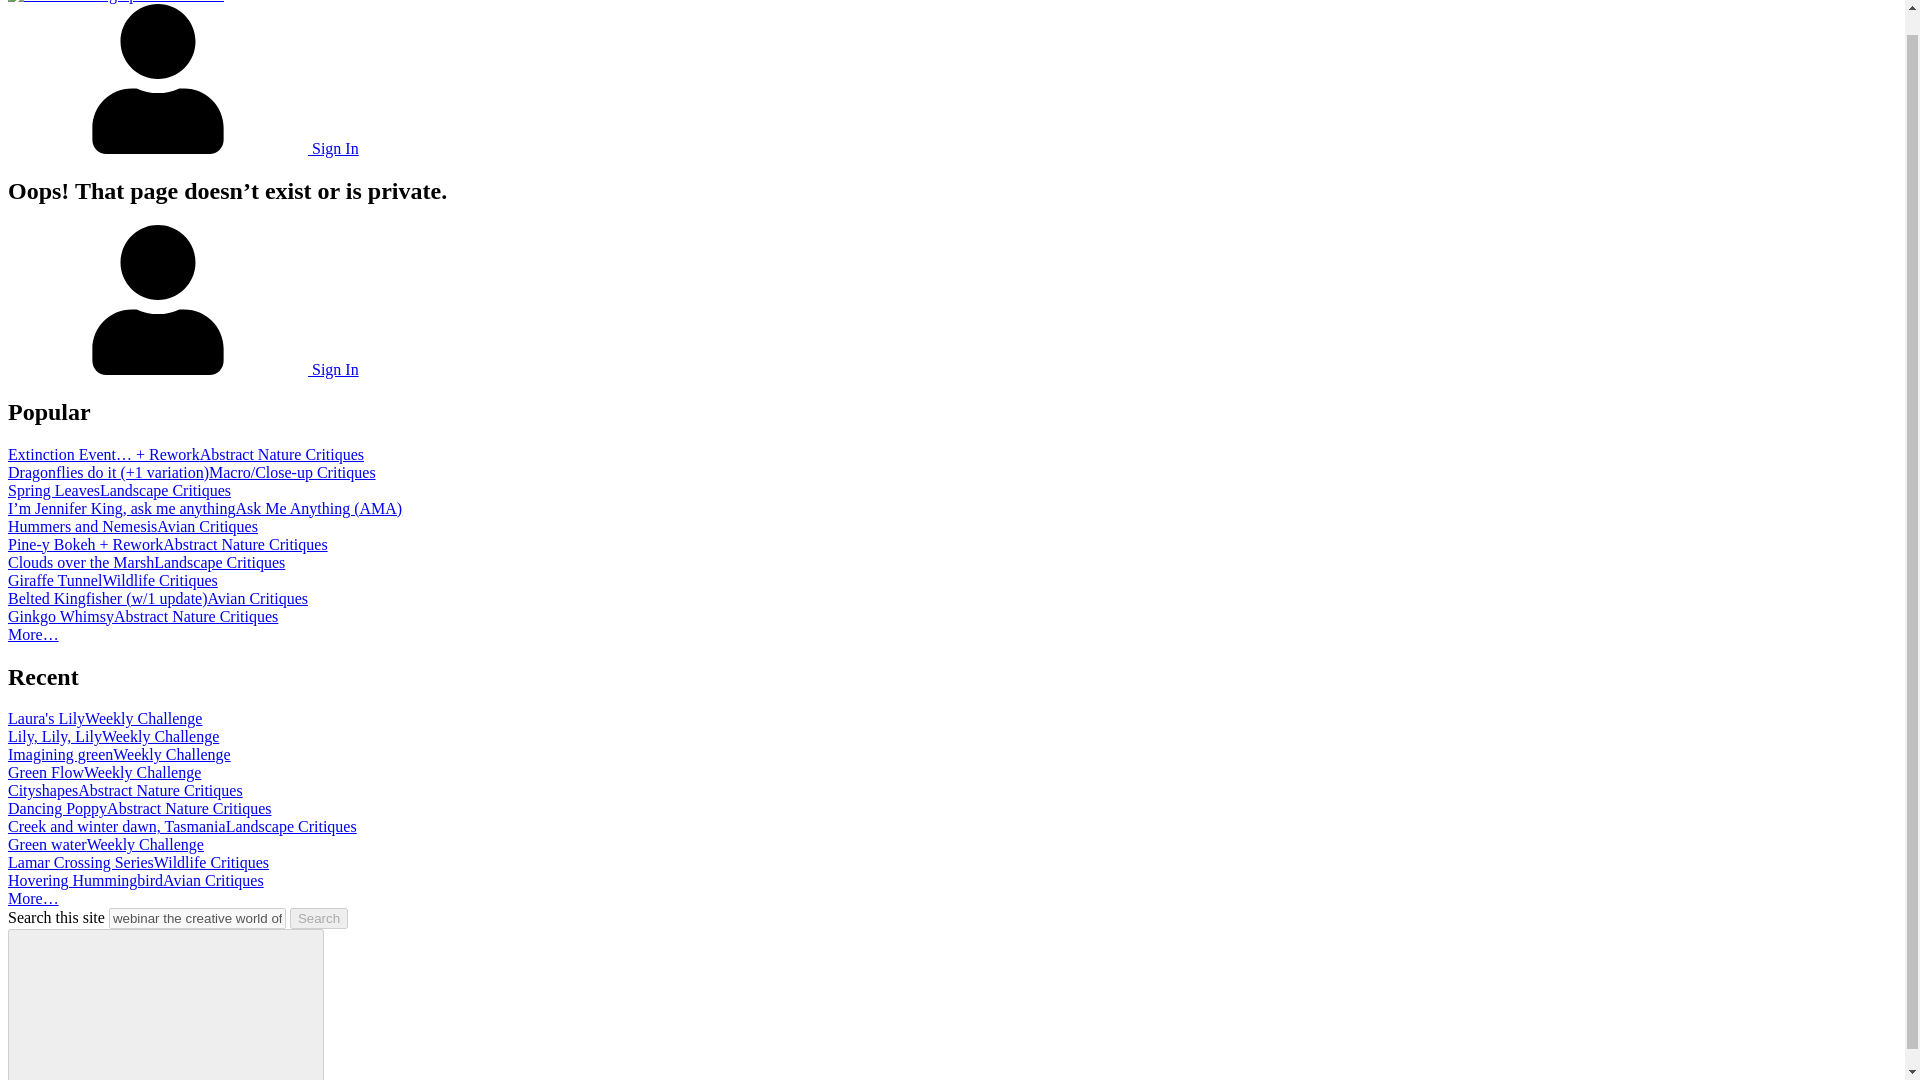 This screenshot has width=1920, height=1080. I want to click on Ginkgo Whimsy, so click(60, 616).